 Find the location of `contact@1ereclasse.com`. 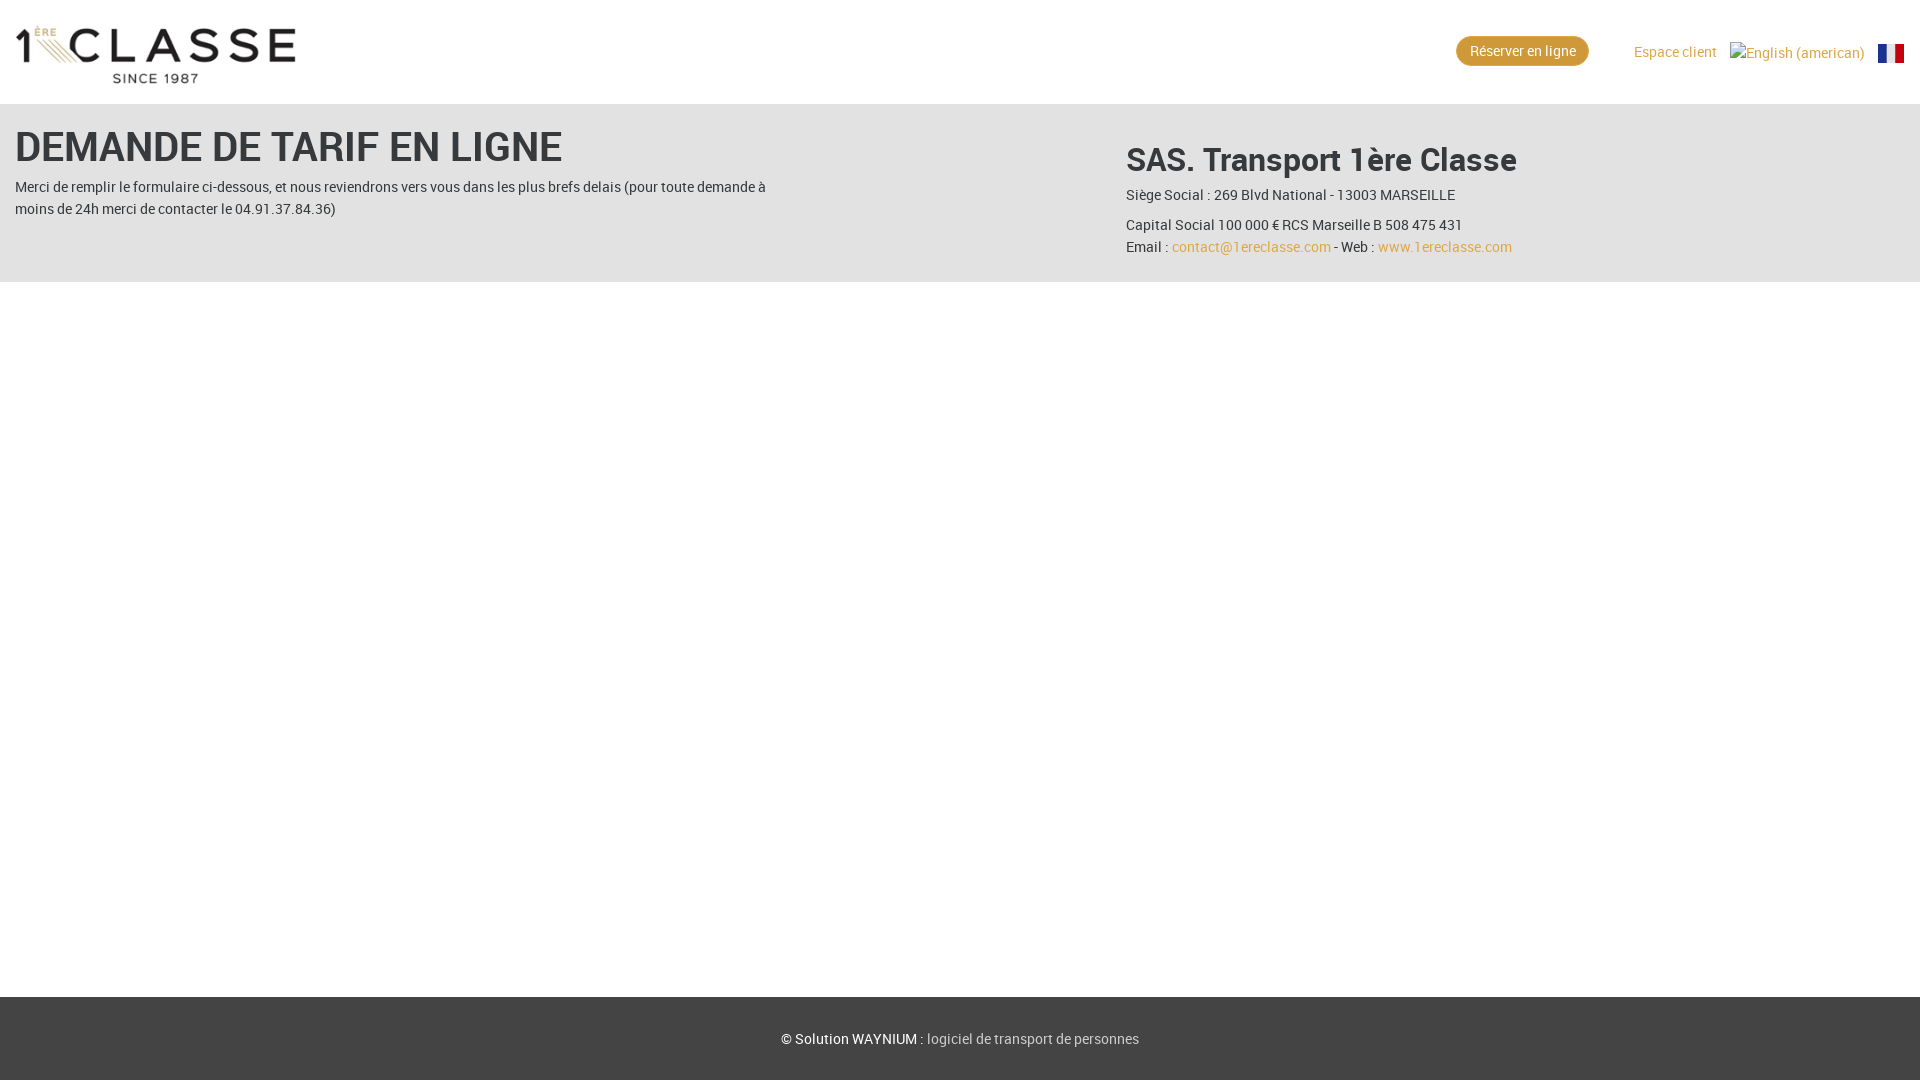

contact@1ereclasse.com is located at coordinates (1252, 246).